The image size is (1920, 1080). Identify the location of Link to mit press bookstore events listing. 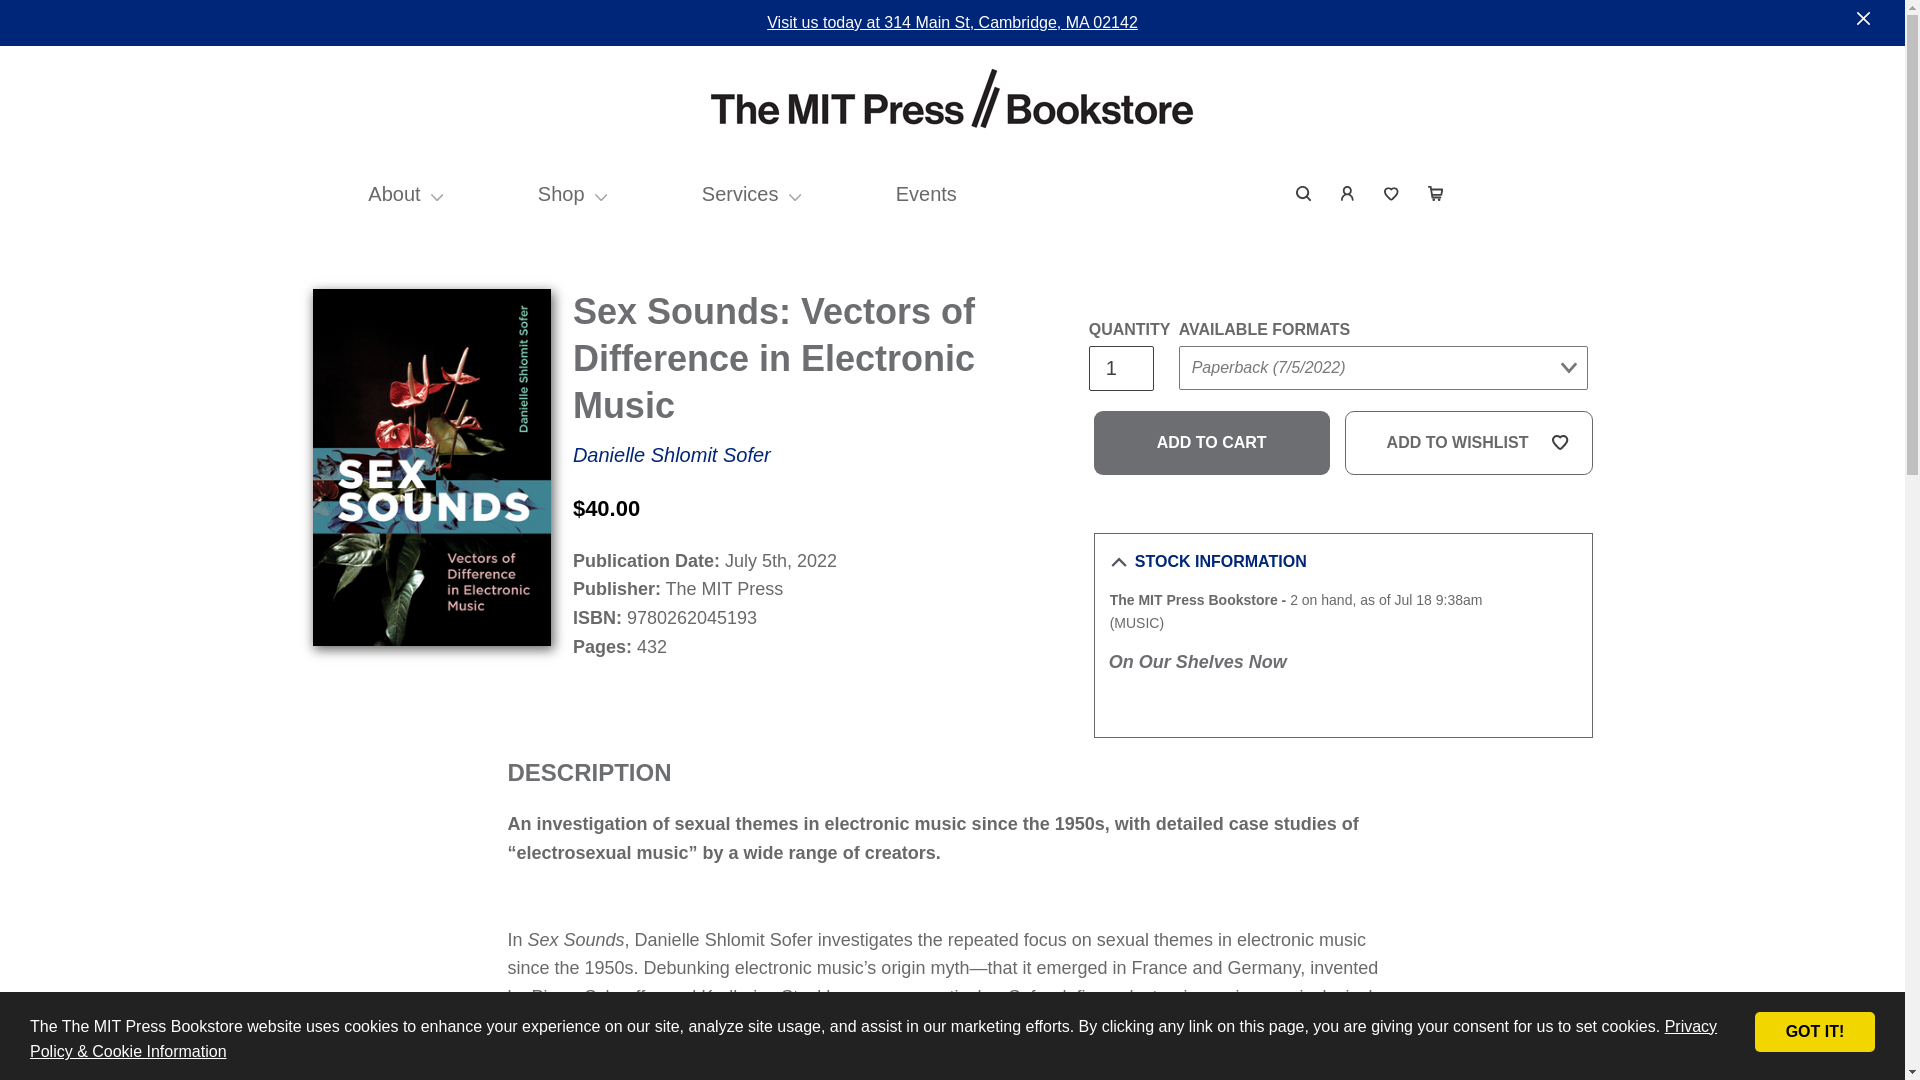
(926, 194).